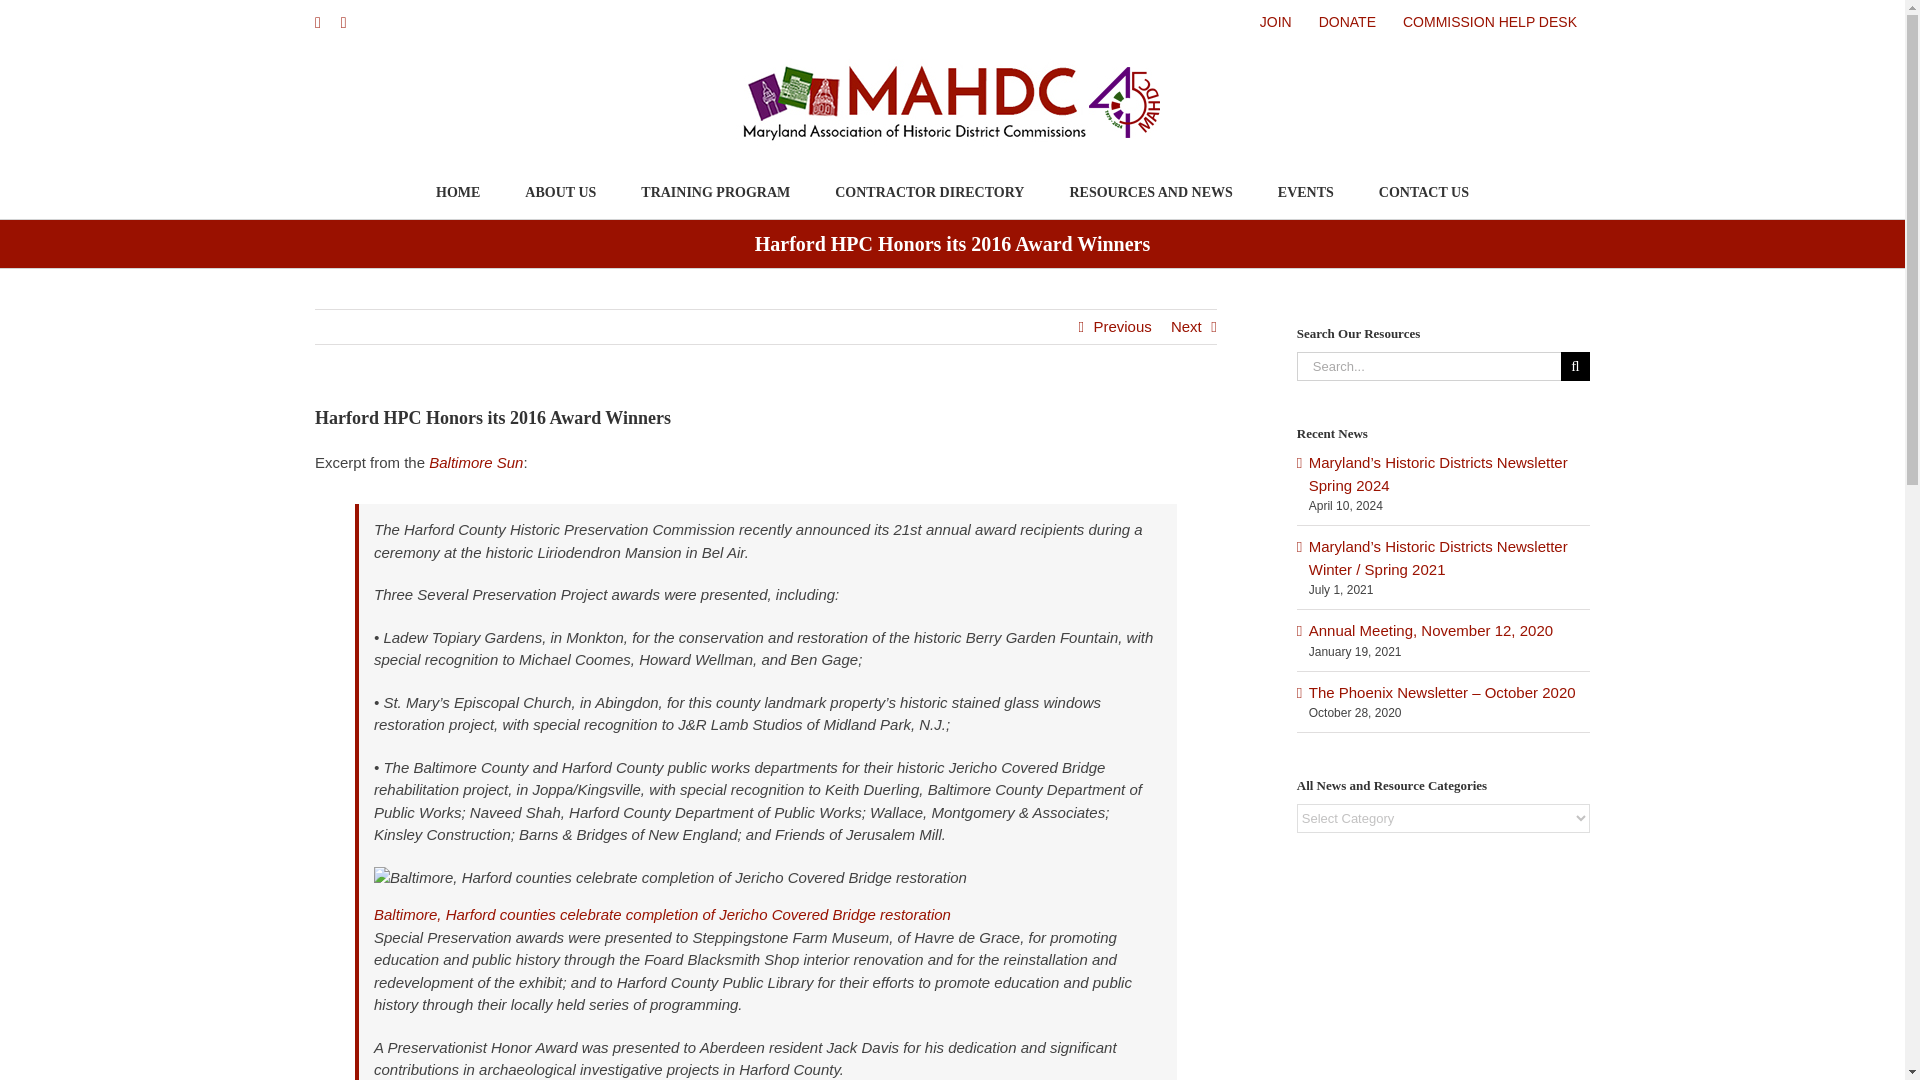  I want to click on RESOURCES AND NEWS, so click(1150, 192).